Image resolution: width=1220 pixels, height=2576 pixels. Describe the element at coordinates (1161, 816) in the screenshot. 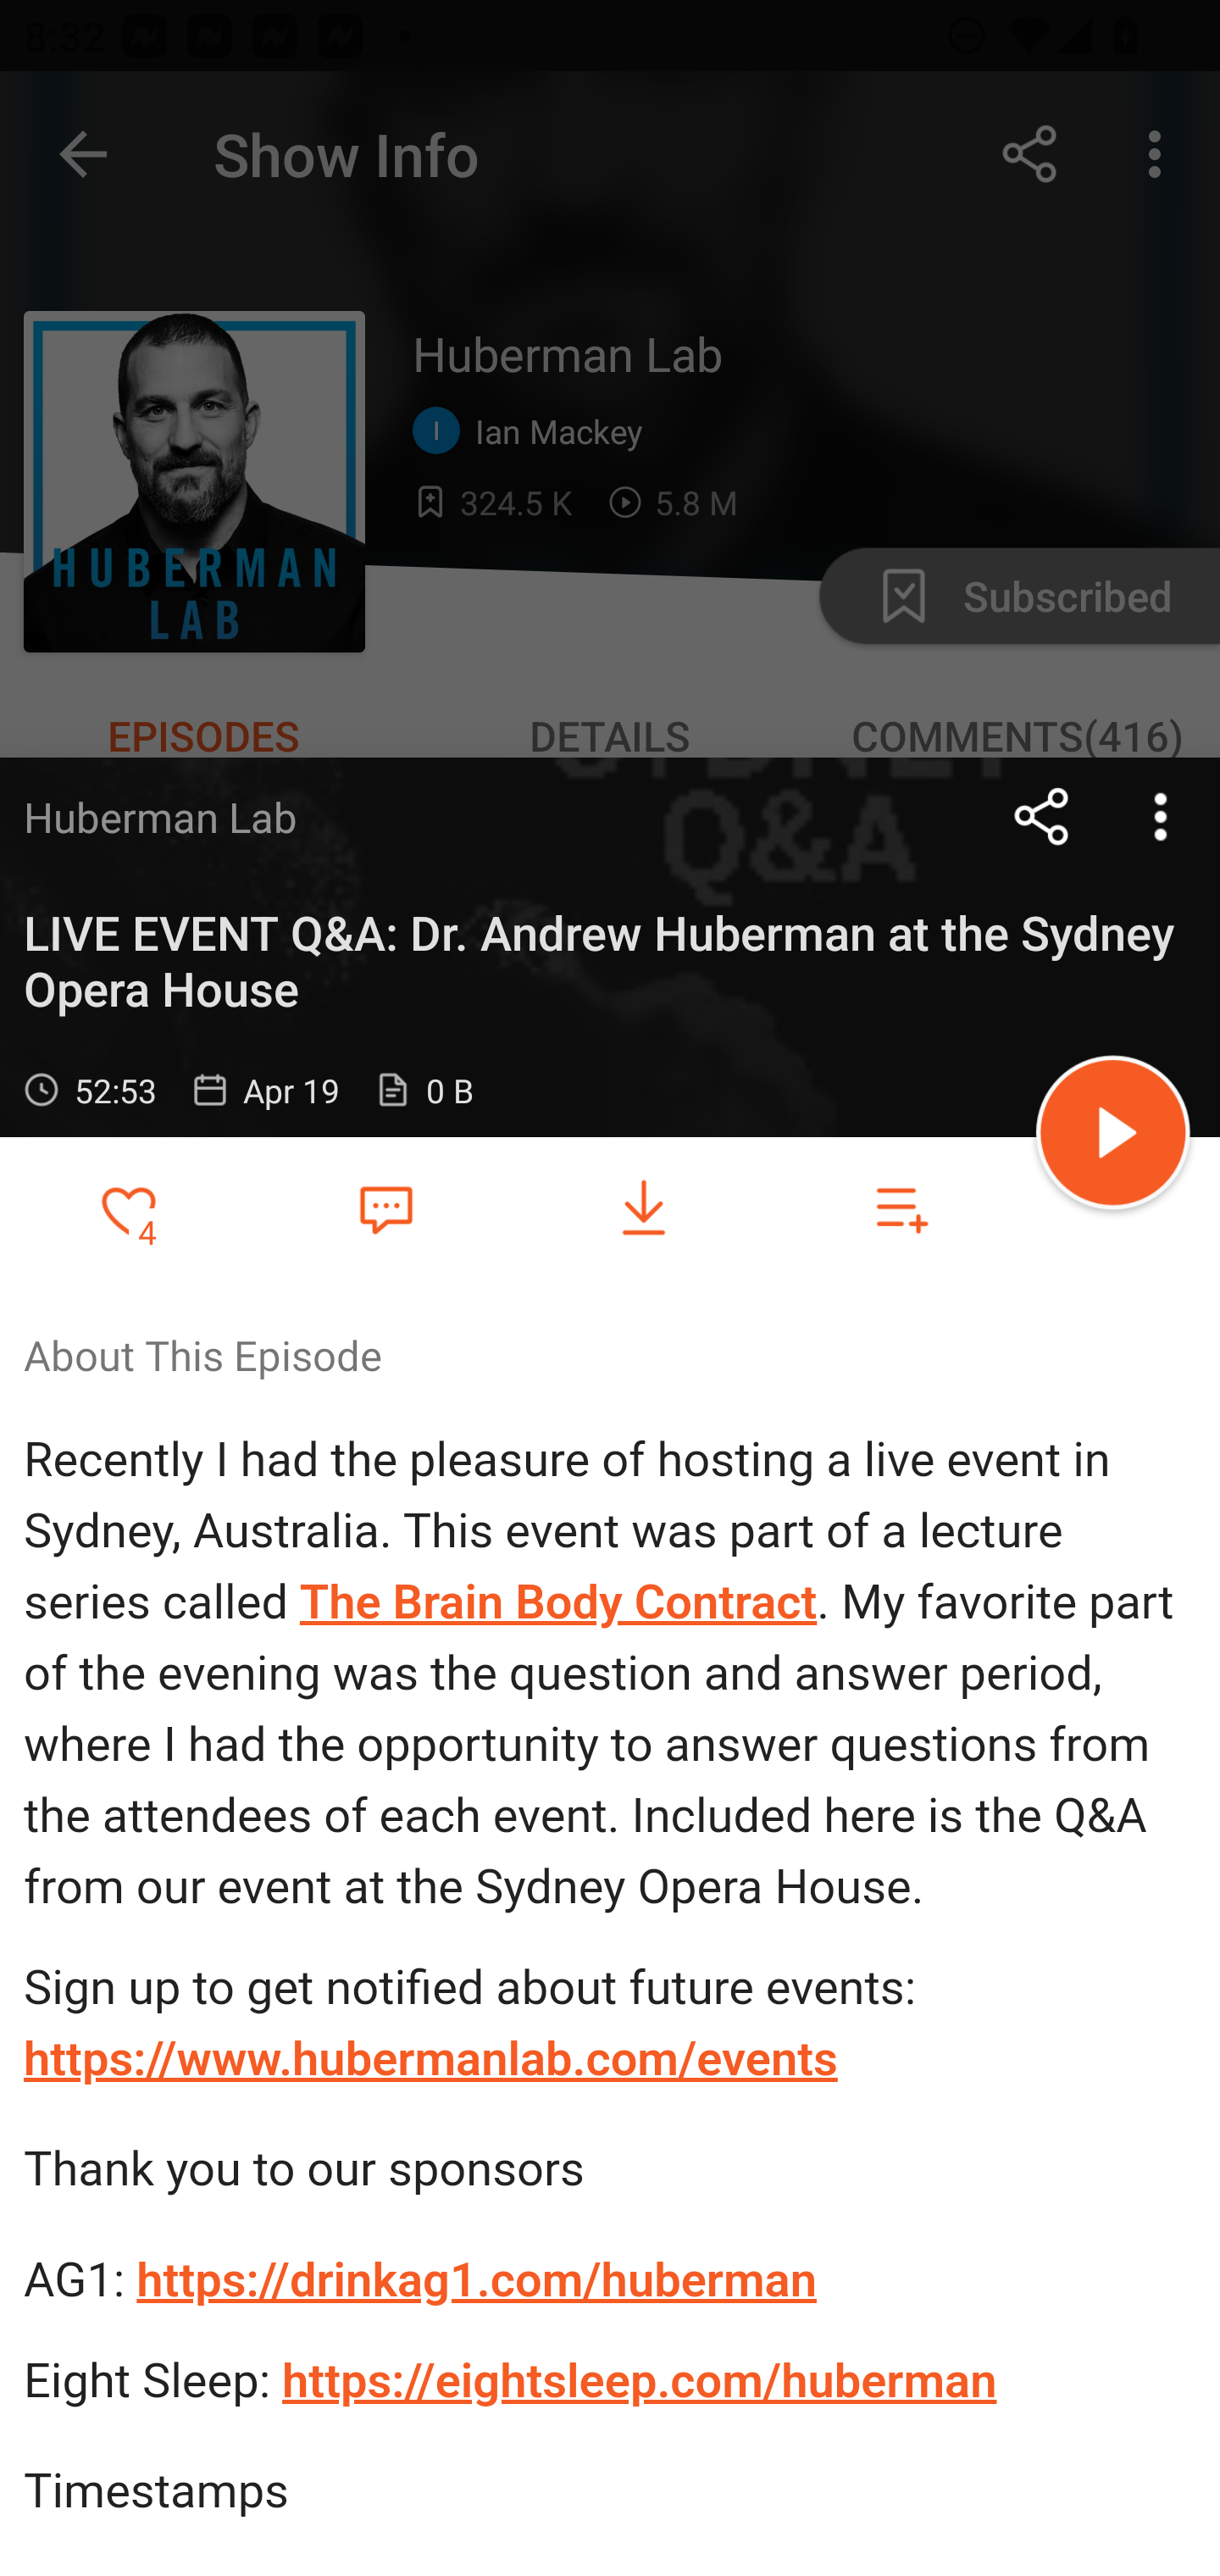

I see `more options` at that location.